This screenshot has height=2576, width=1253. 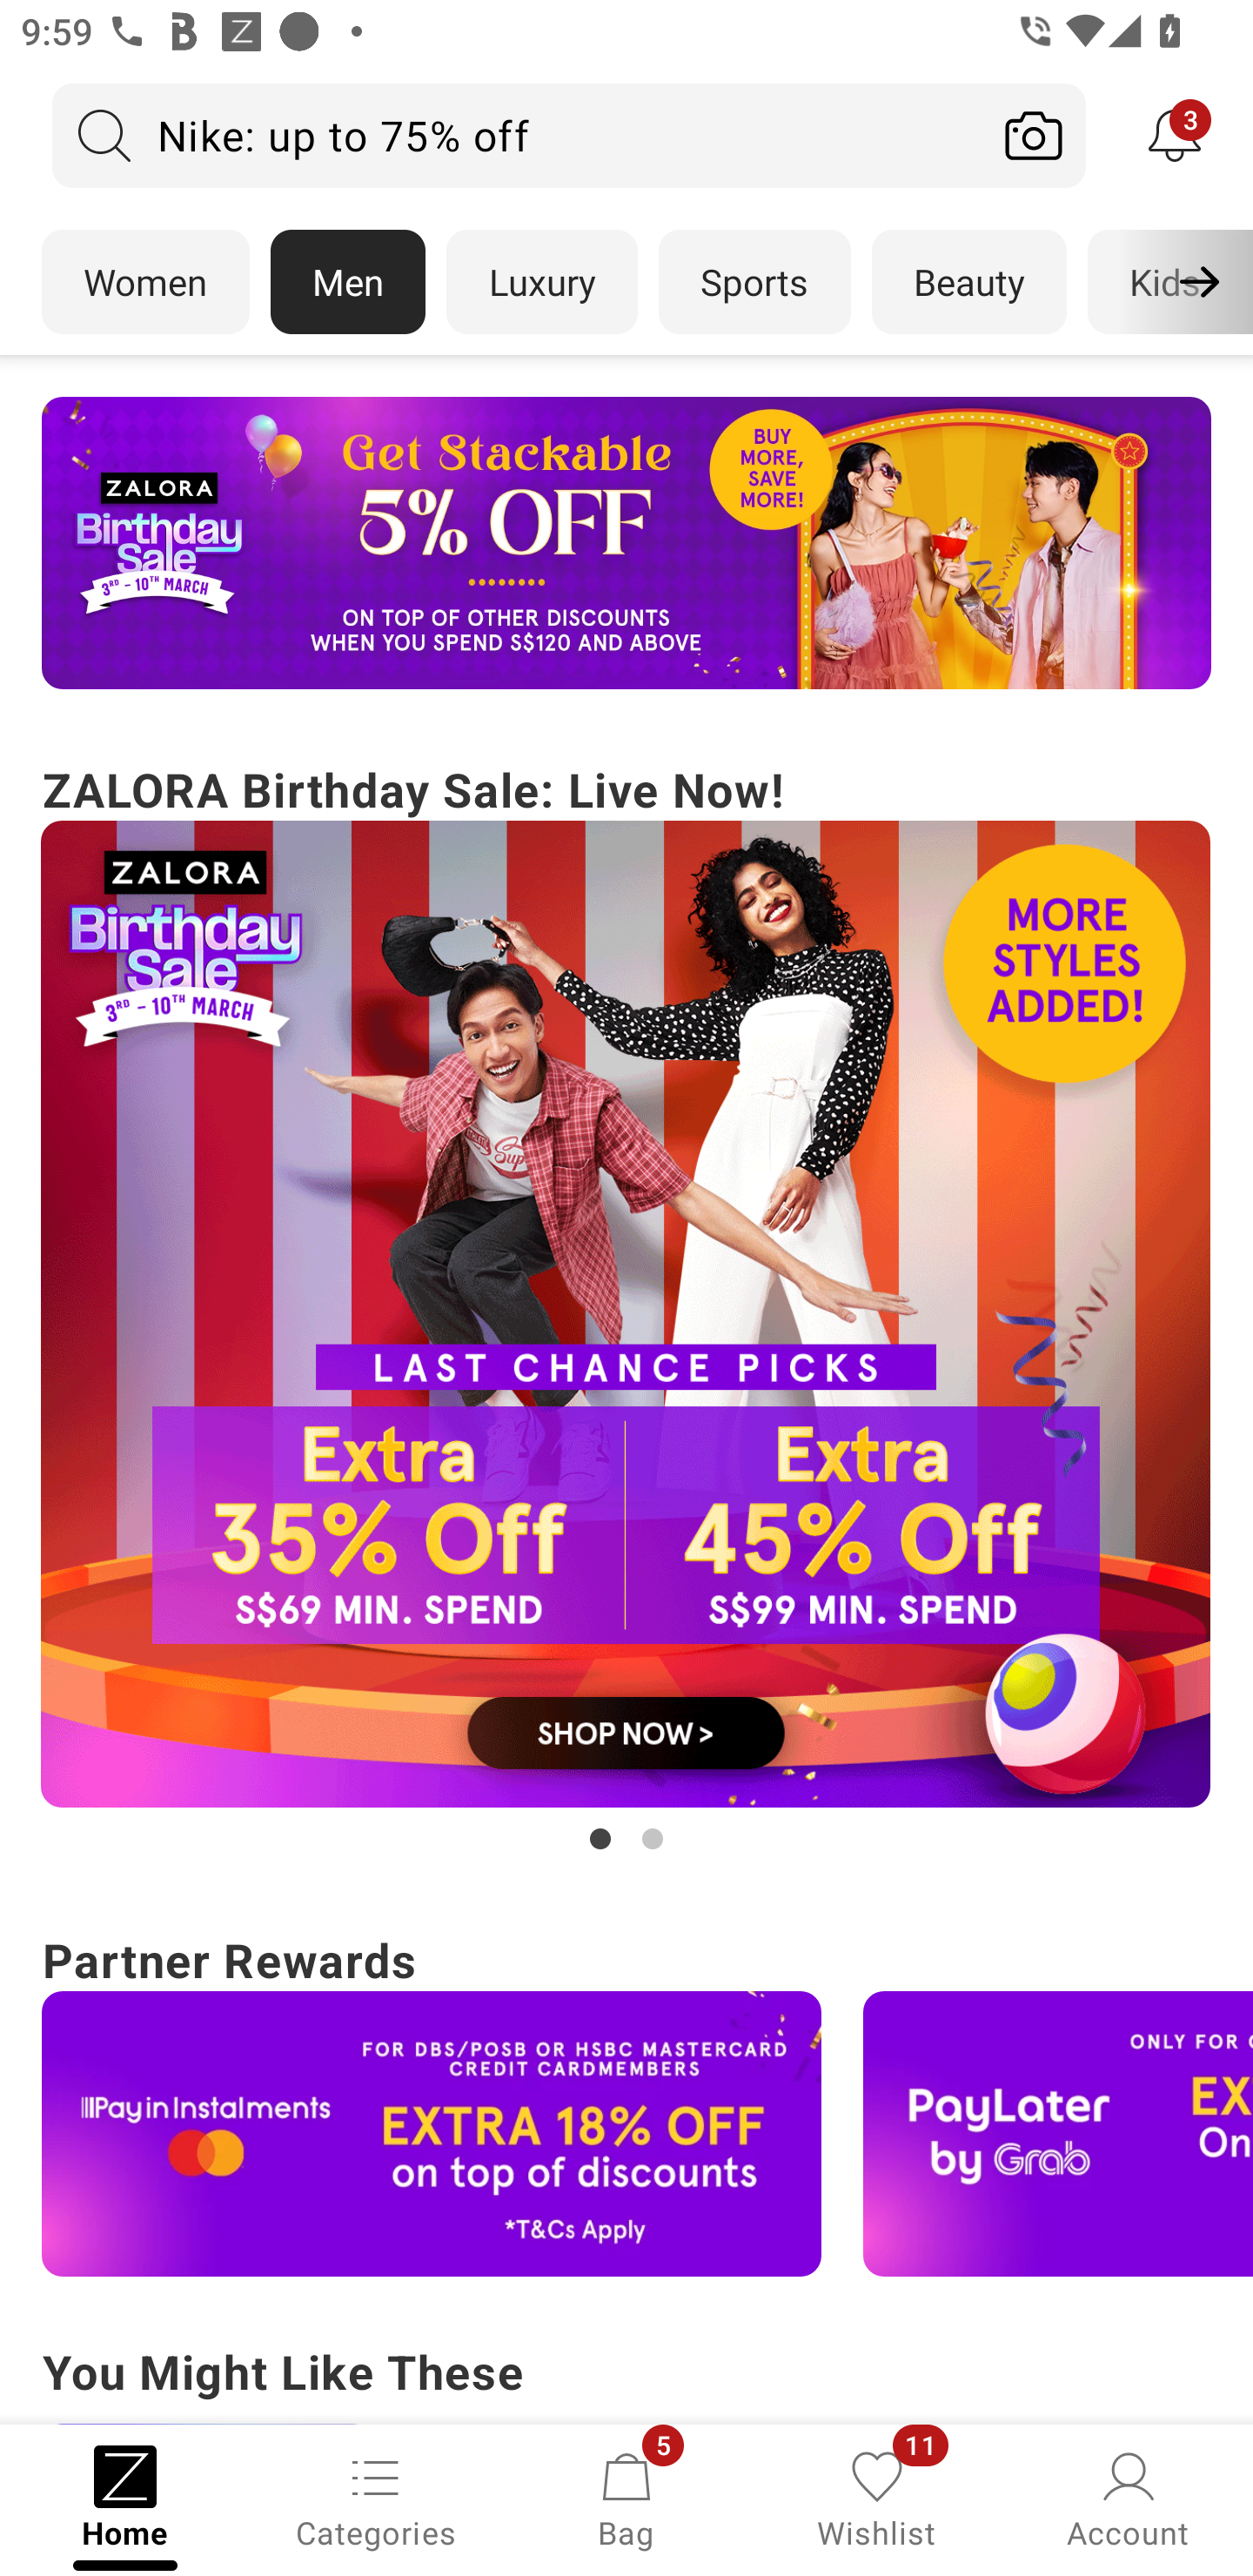 What do you see at coordinates (376, 2498) in the screenshot?
I see `Categories` at bounding box center [376, 2498].